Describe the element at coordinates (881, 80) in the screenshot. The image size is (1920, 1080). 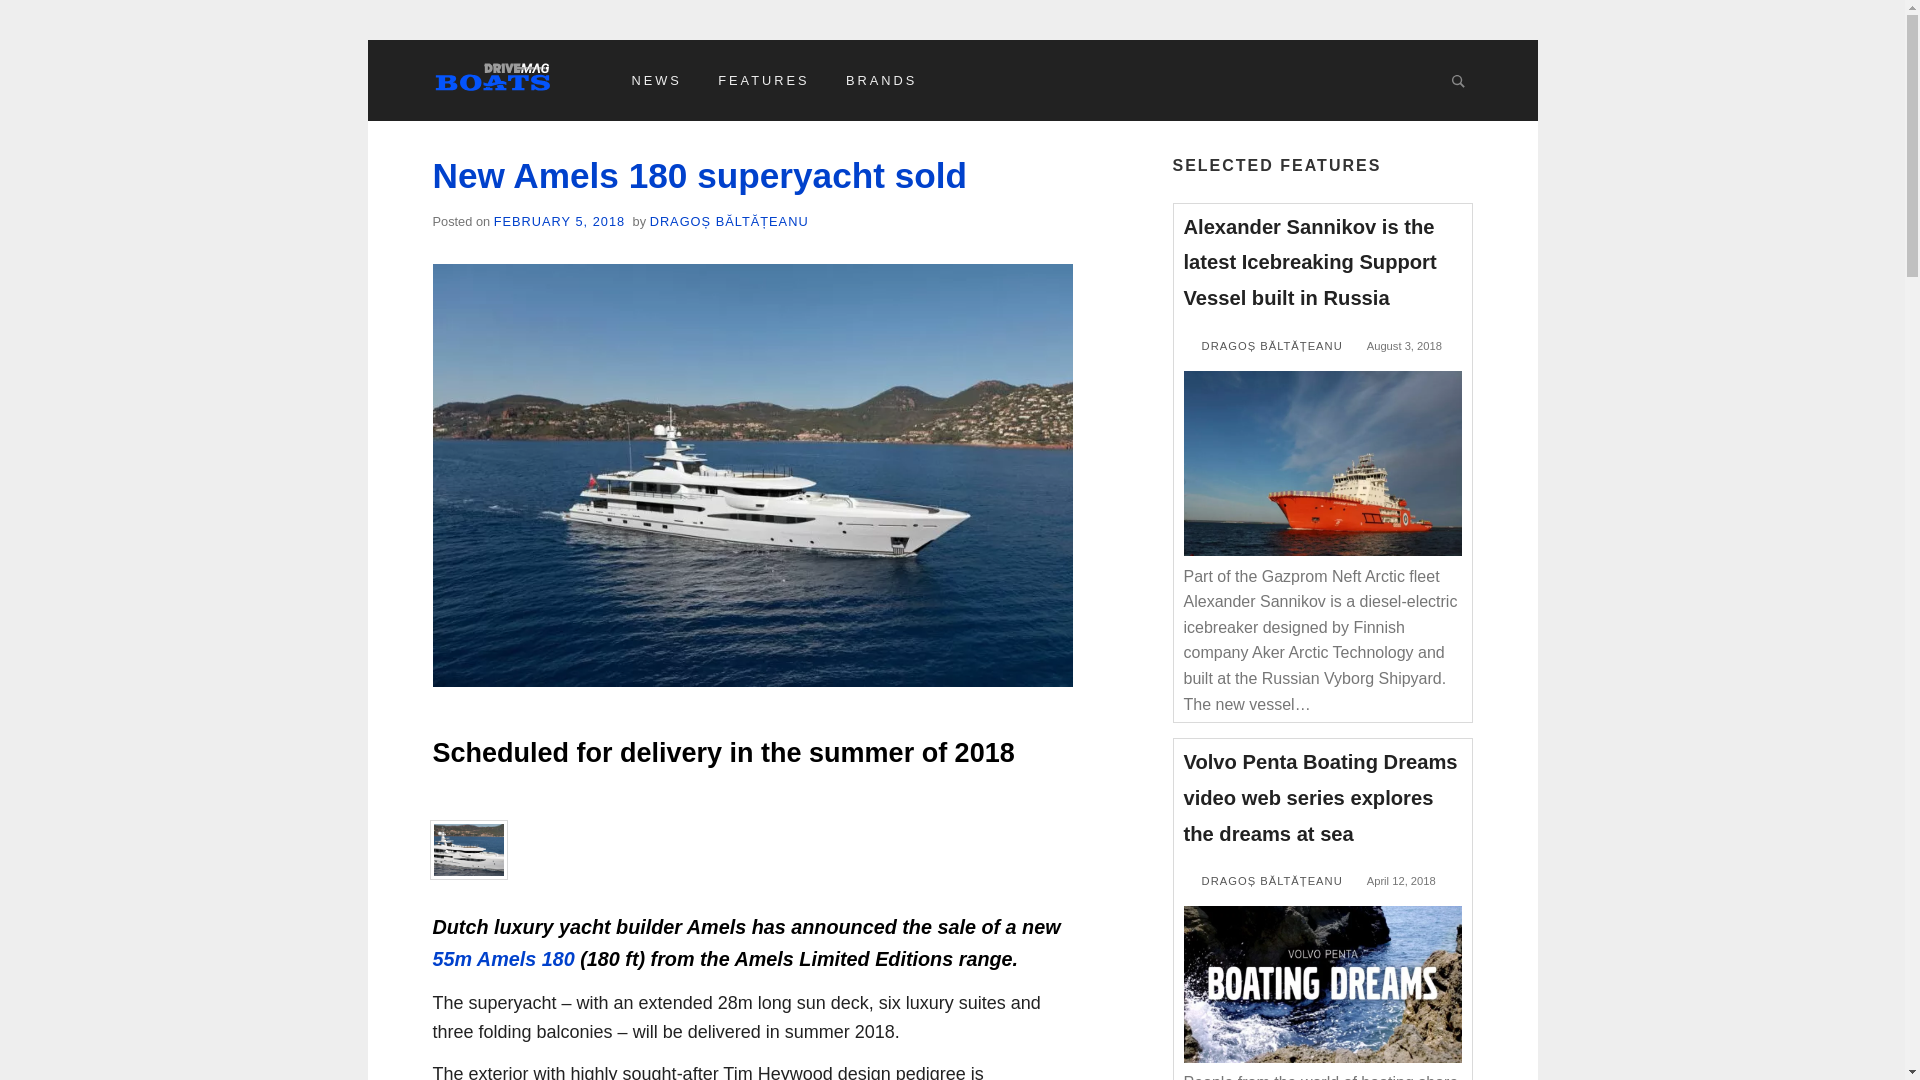
I see `BRANDS` at that location.